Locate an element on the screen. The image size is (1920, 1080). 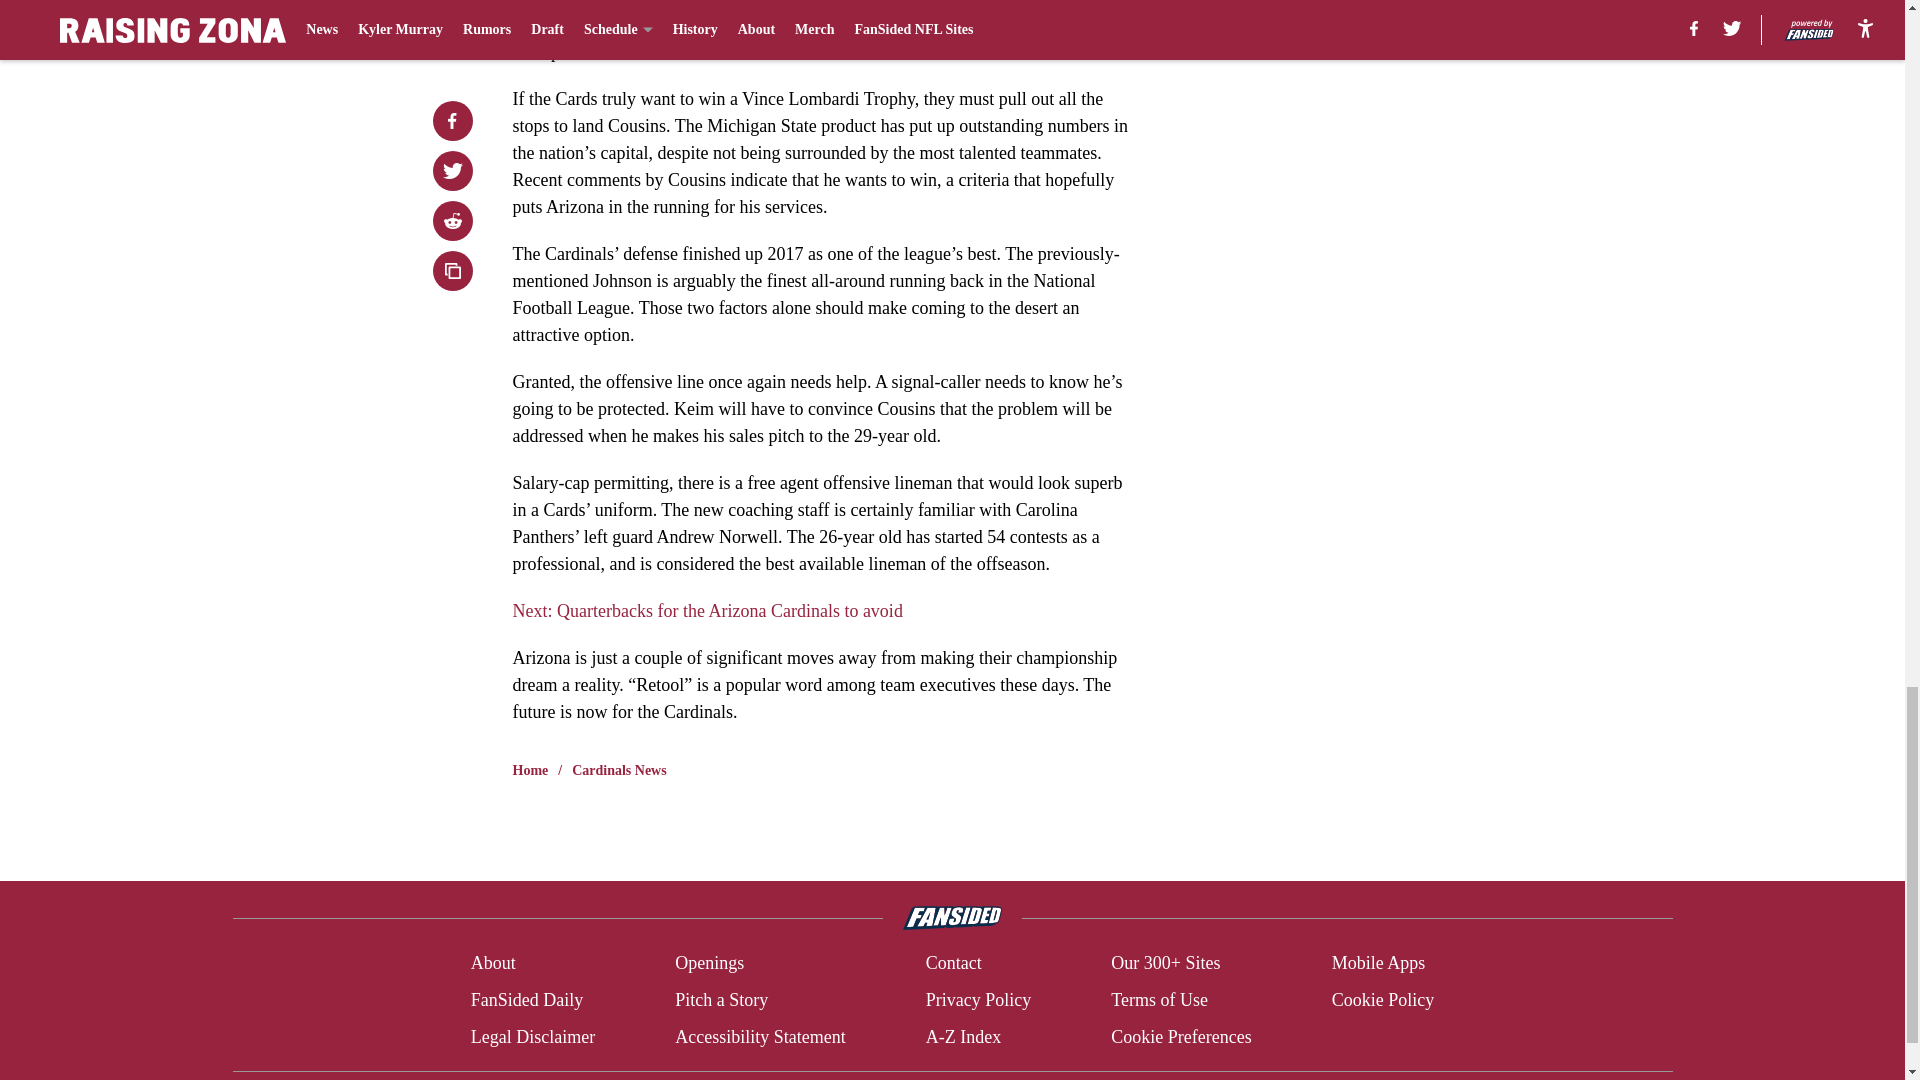
Openings is located at coordinates (710, 964).